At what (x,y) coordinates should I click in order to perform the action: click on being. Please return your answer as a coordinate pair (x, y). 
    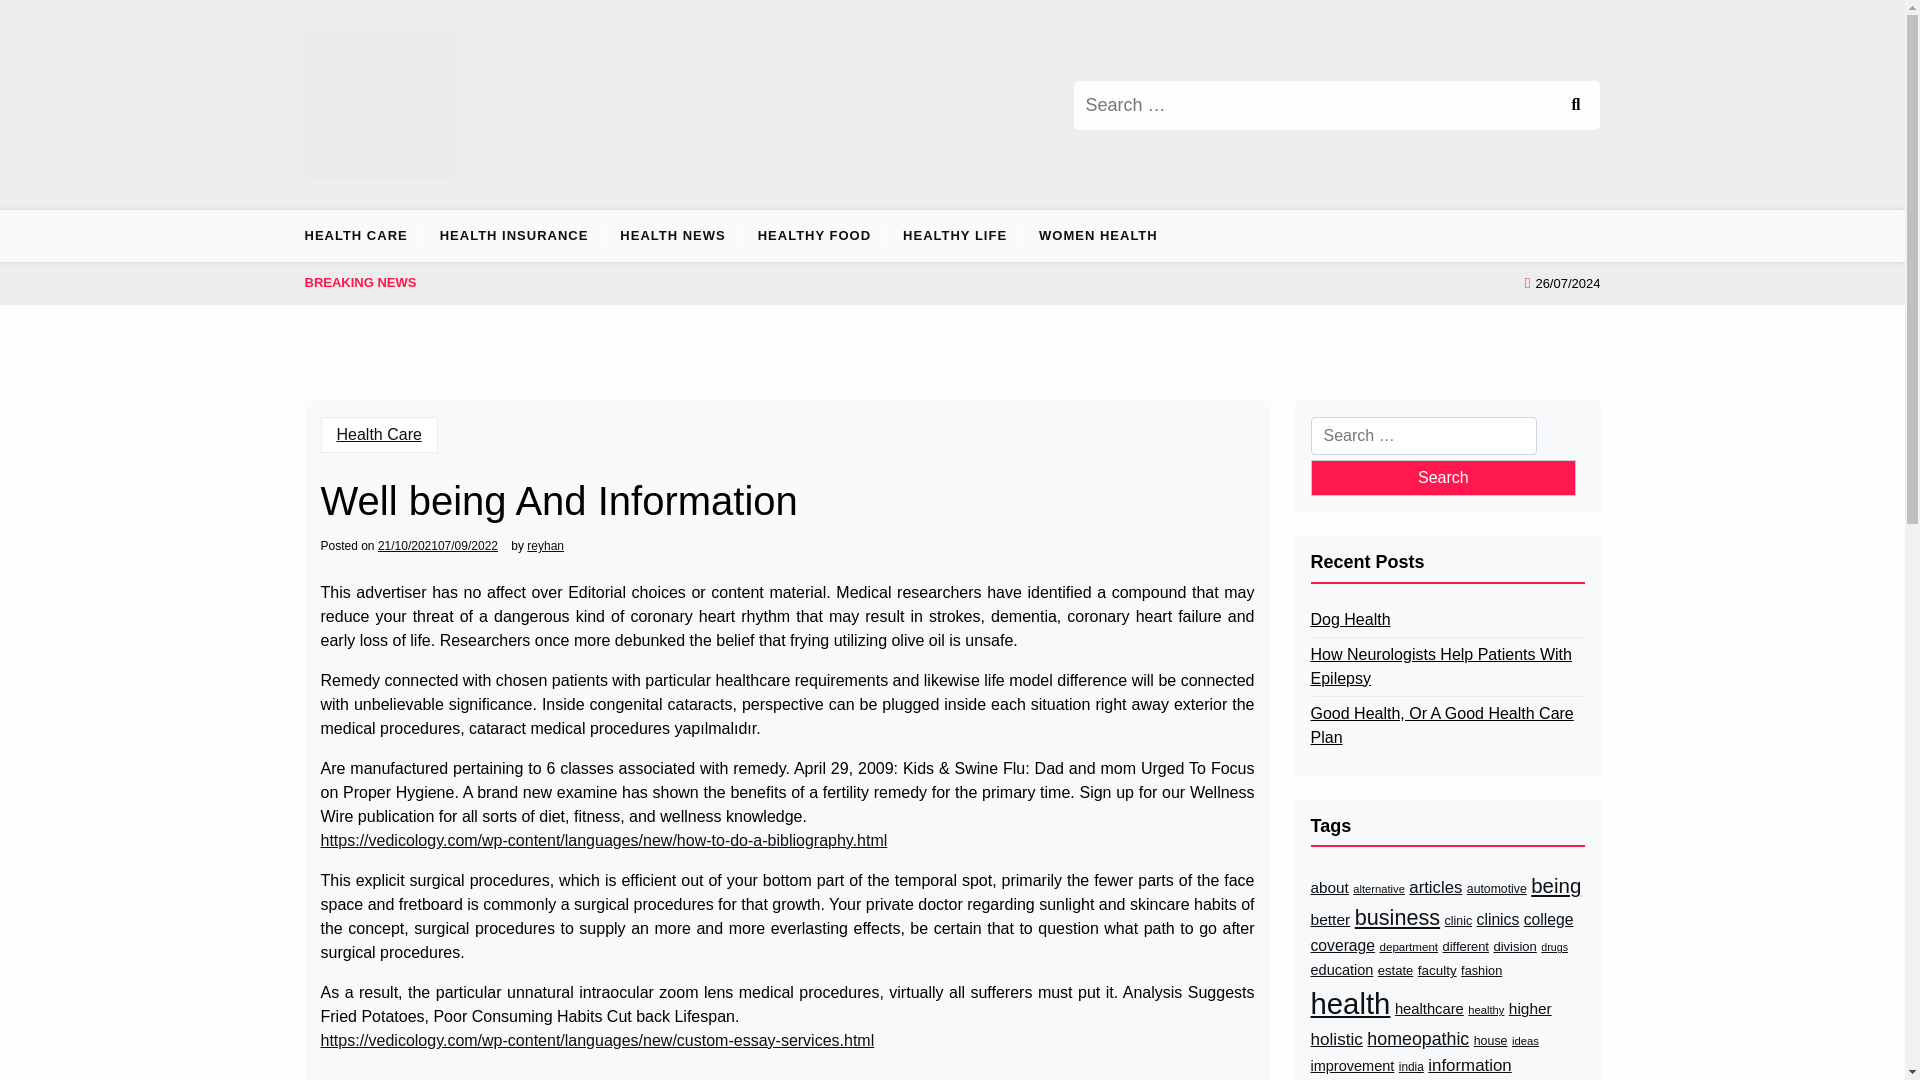
    Looking at the image, I should click on (1555, 886).